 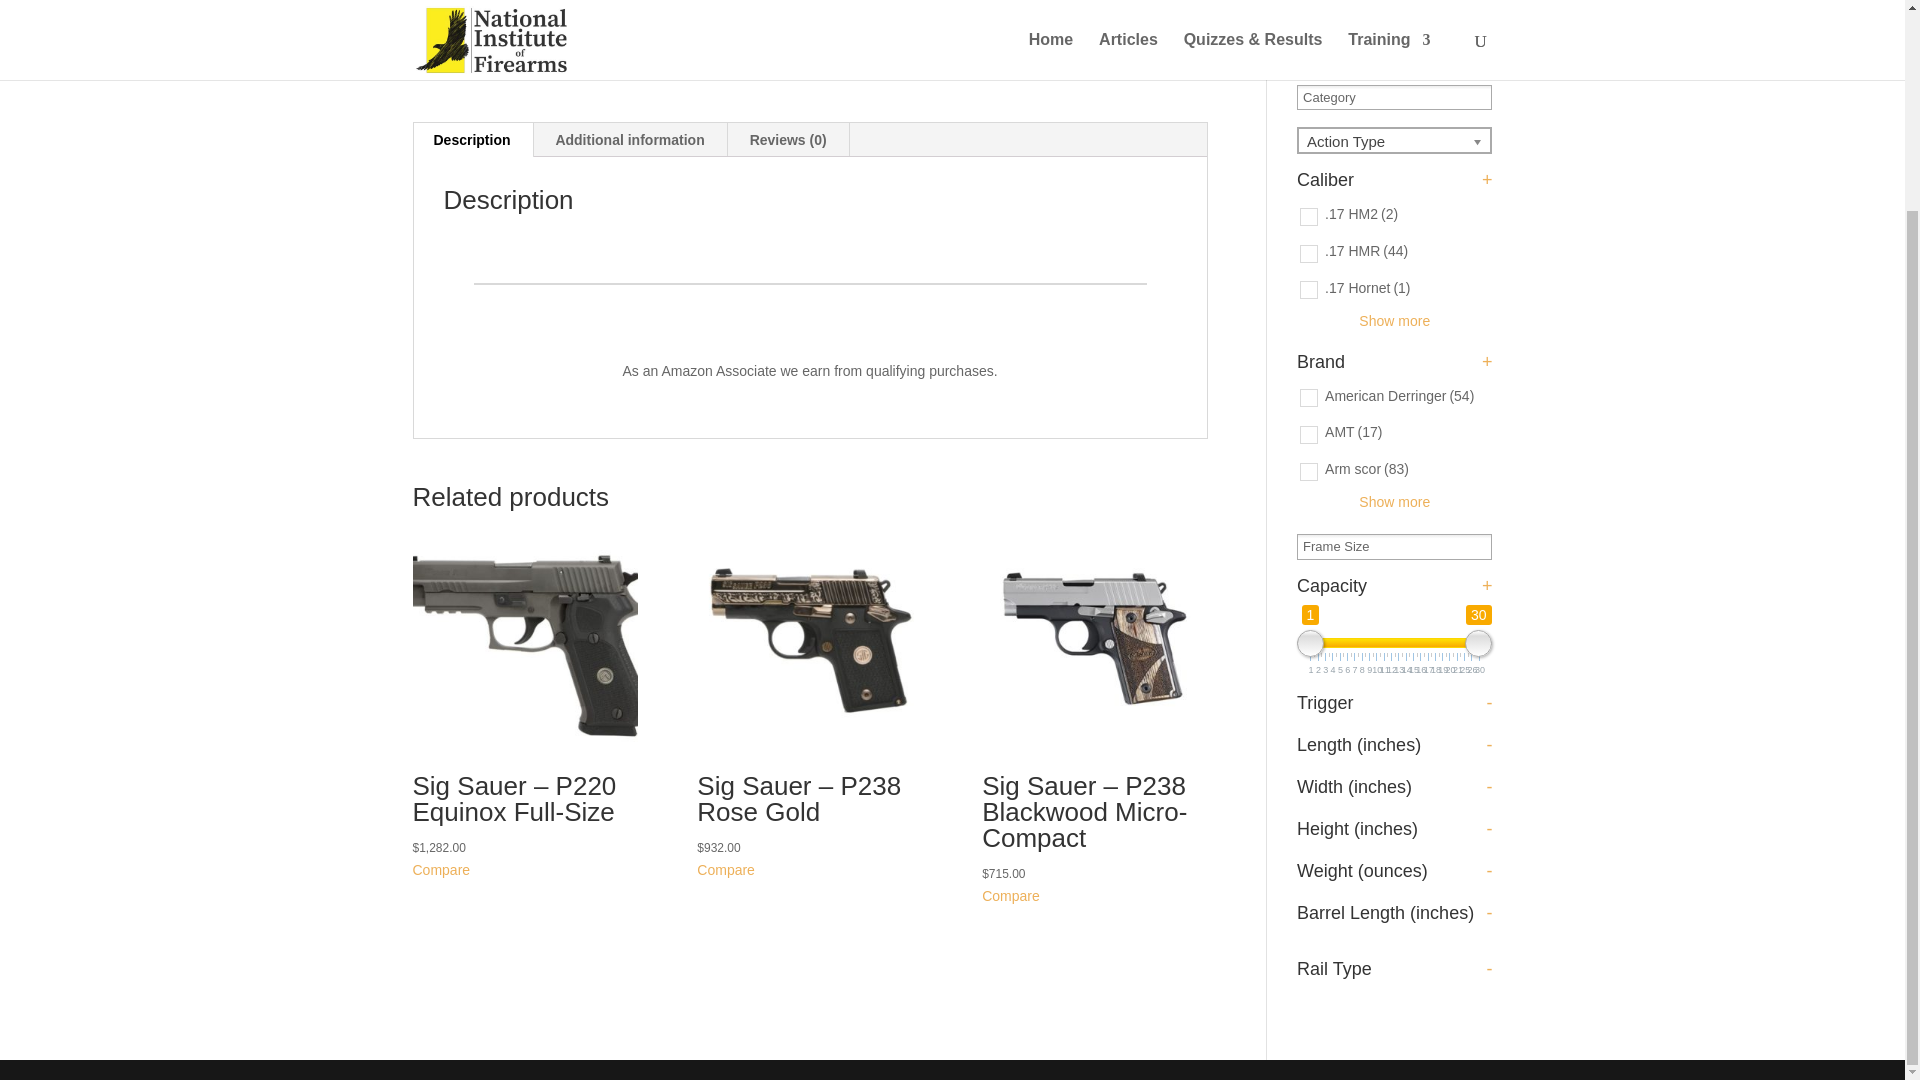 What do you see at coordinates (472, 140) in the screenshot?
I see `Description` at bounding box center [472, 140].